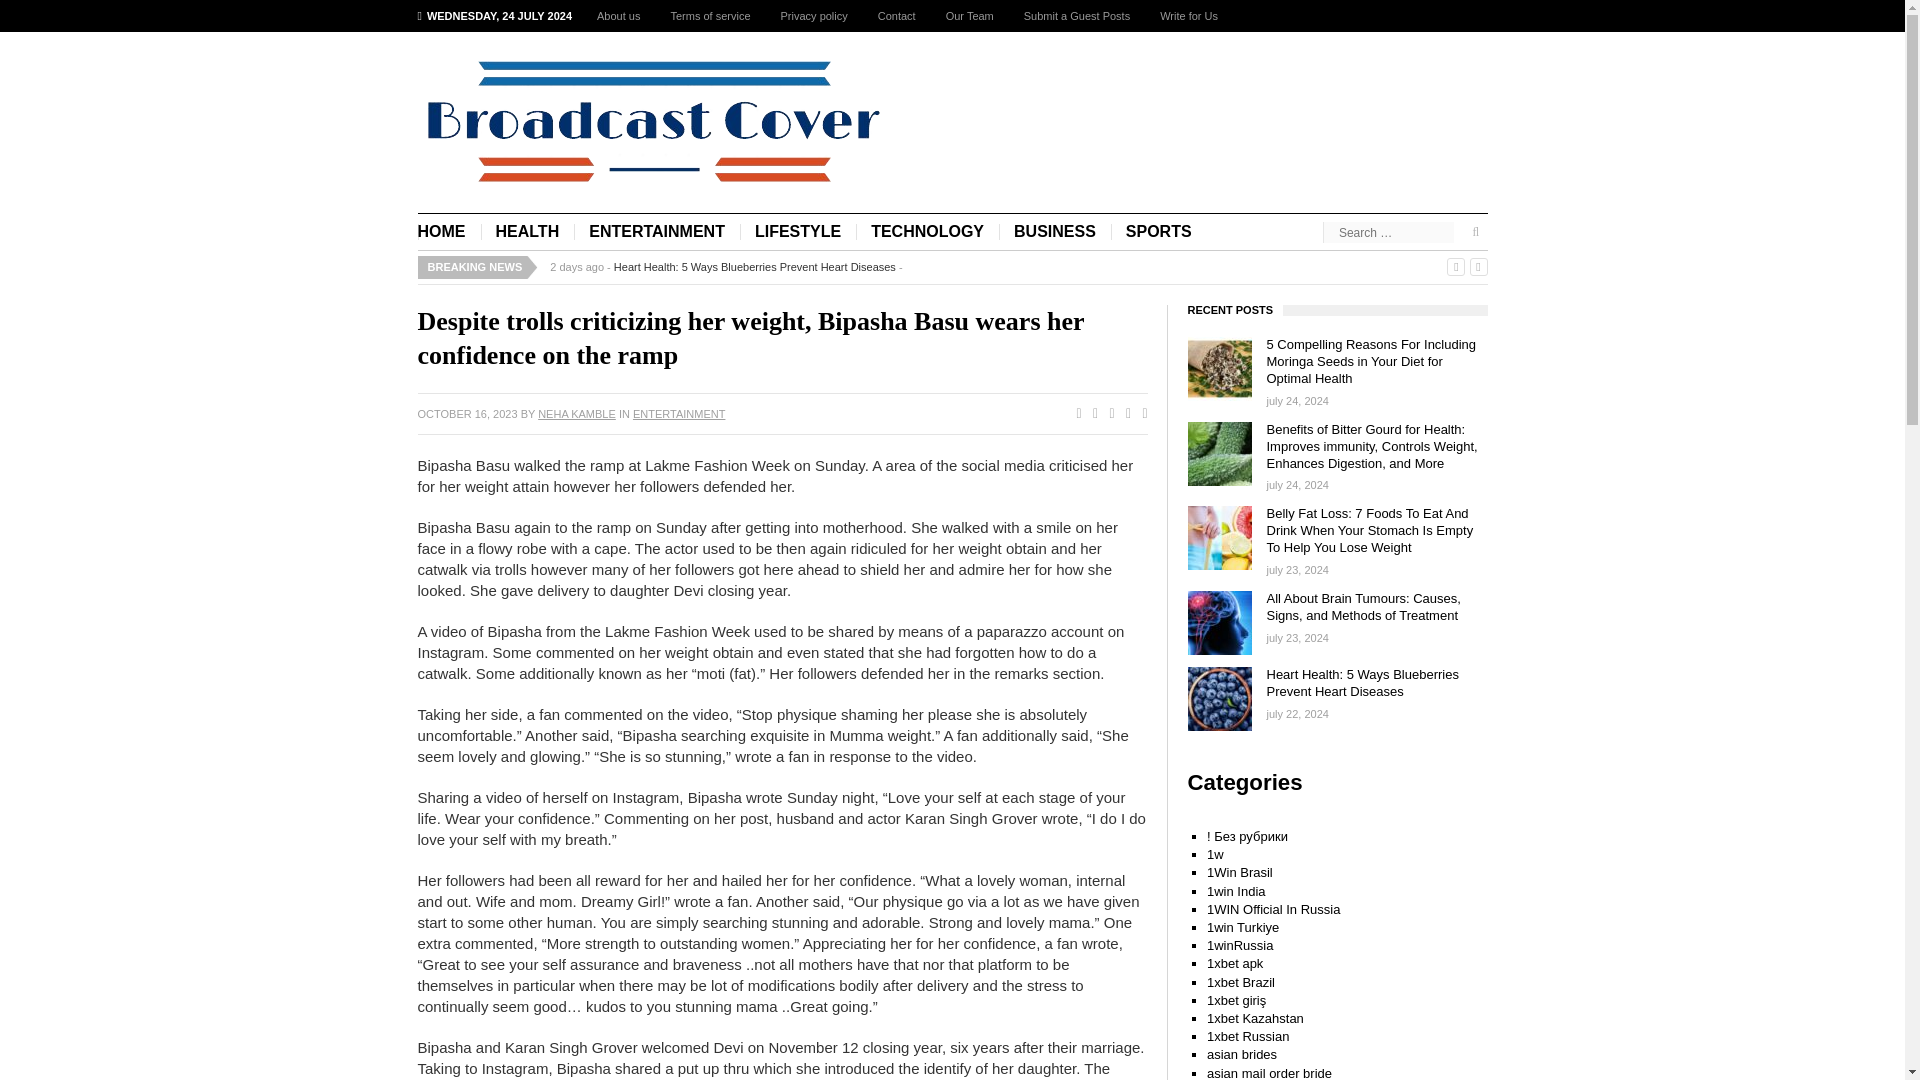 This screenshot has width=1920, height=1080. What do you see at coordinates (798, 232) in the screenshot?
I see `LIFESTYLE` at bounding box center [798, 232].